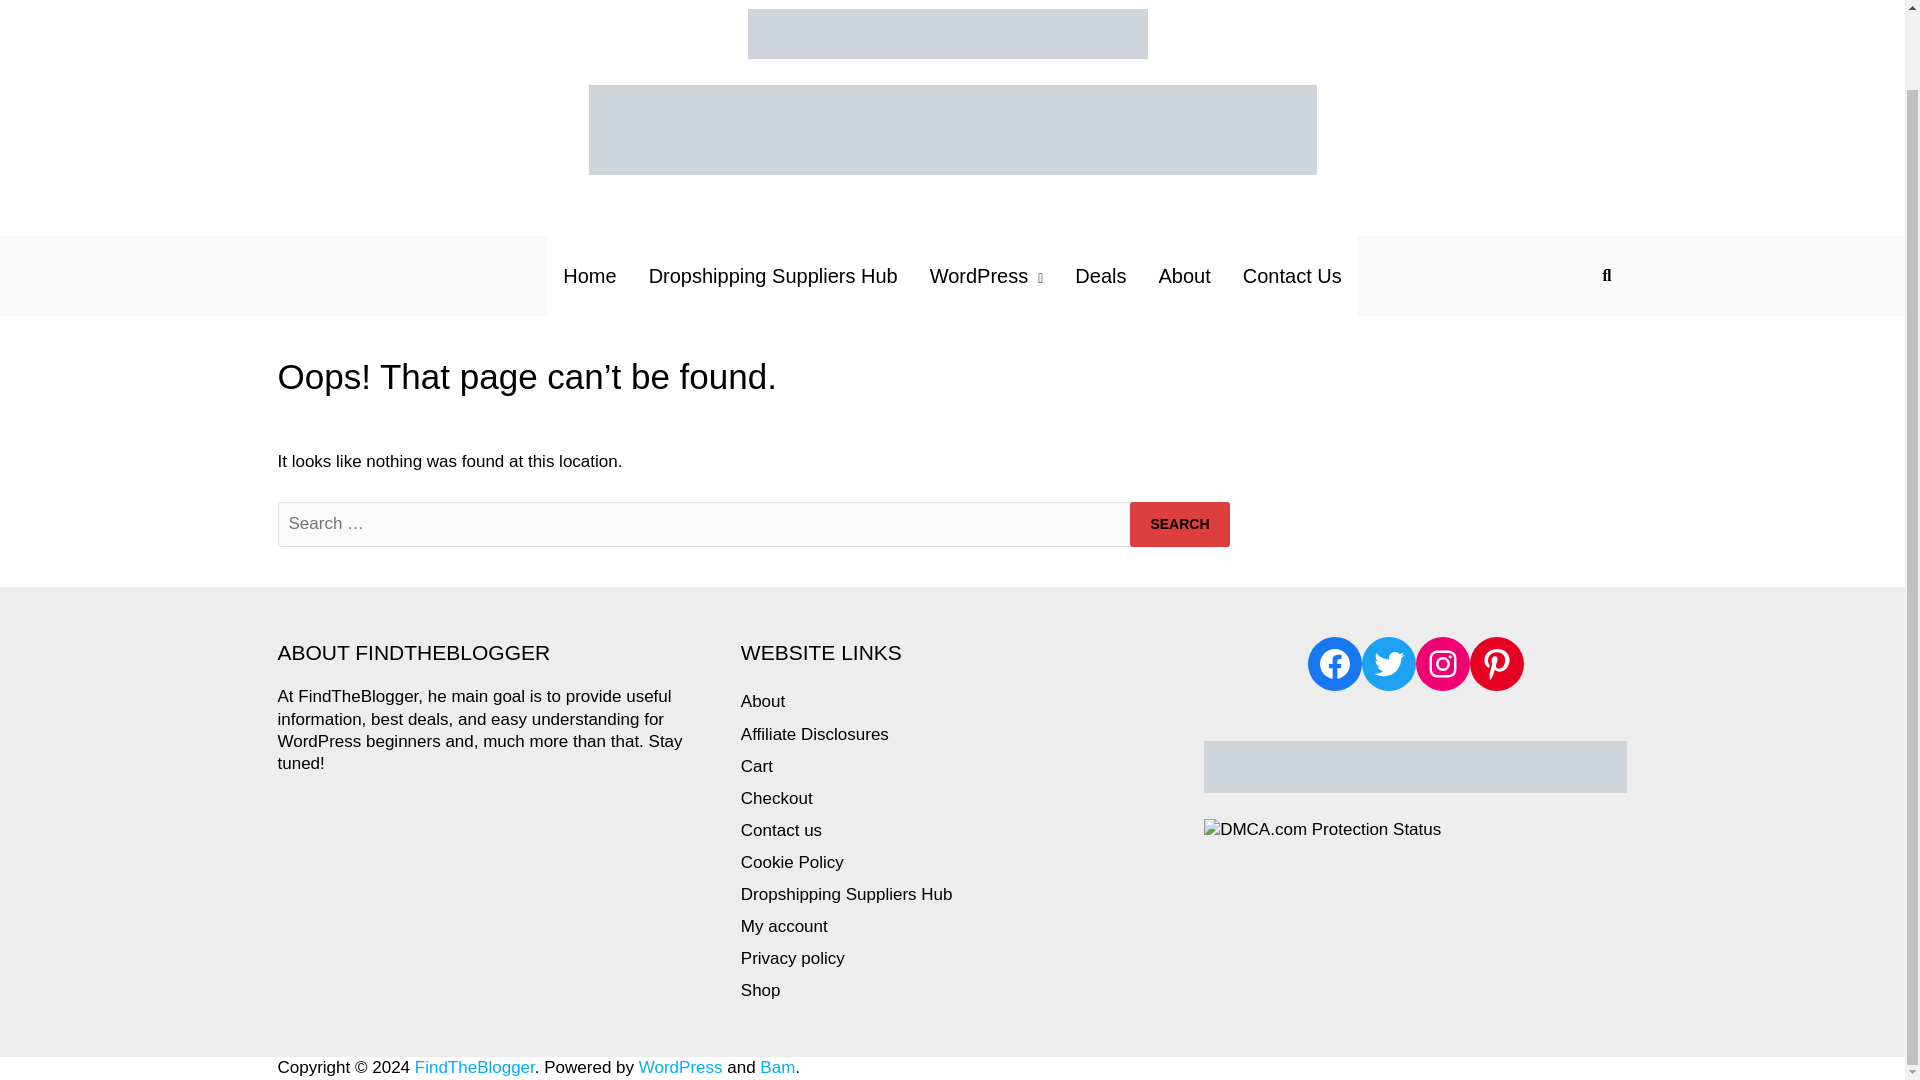 The height and width of the screenshot is (1080, 1920). What do you see at coordinates (1292, 276) in the screenshot?
I see `Contact Us` at bounding box center [1292, 276].